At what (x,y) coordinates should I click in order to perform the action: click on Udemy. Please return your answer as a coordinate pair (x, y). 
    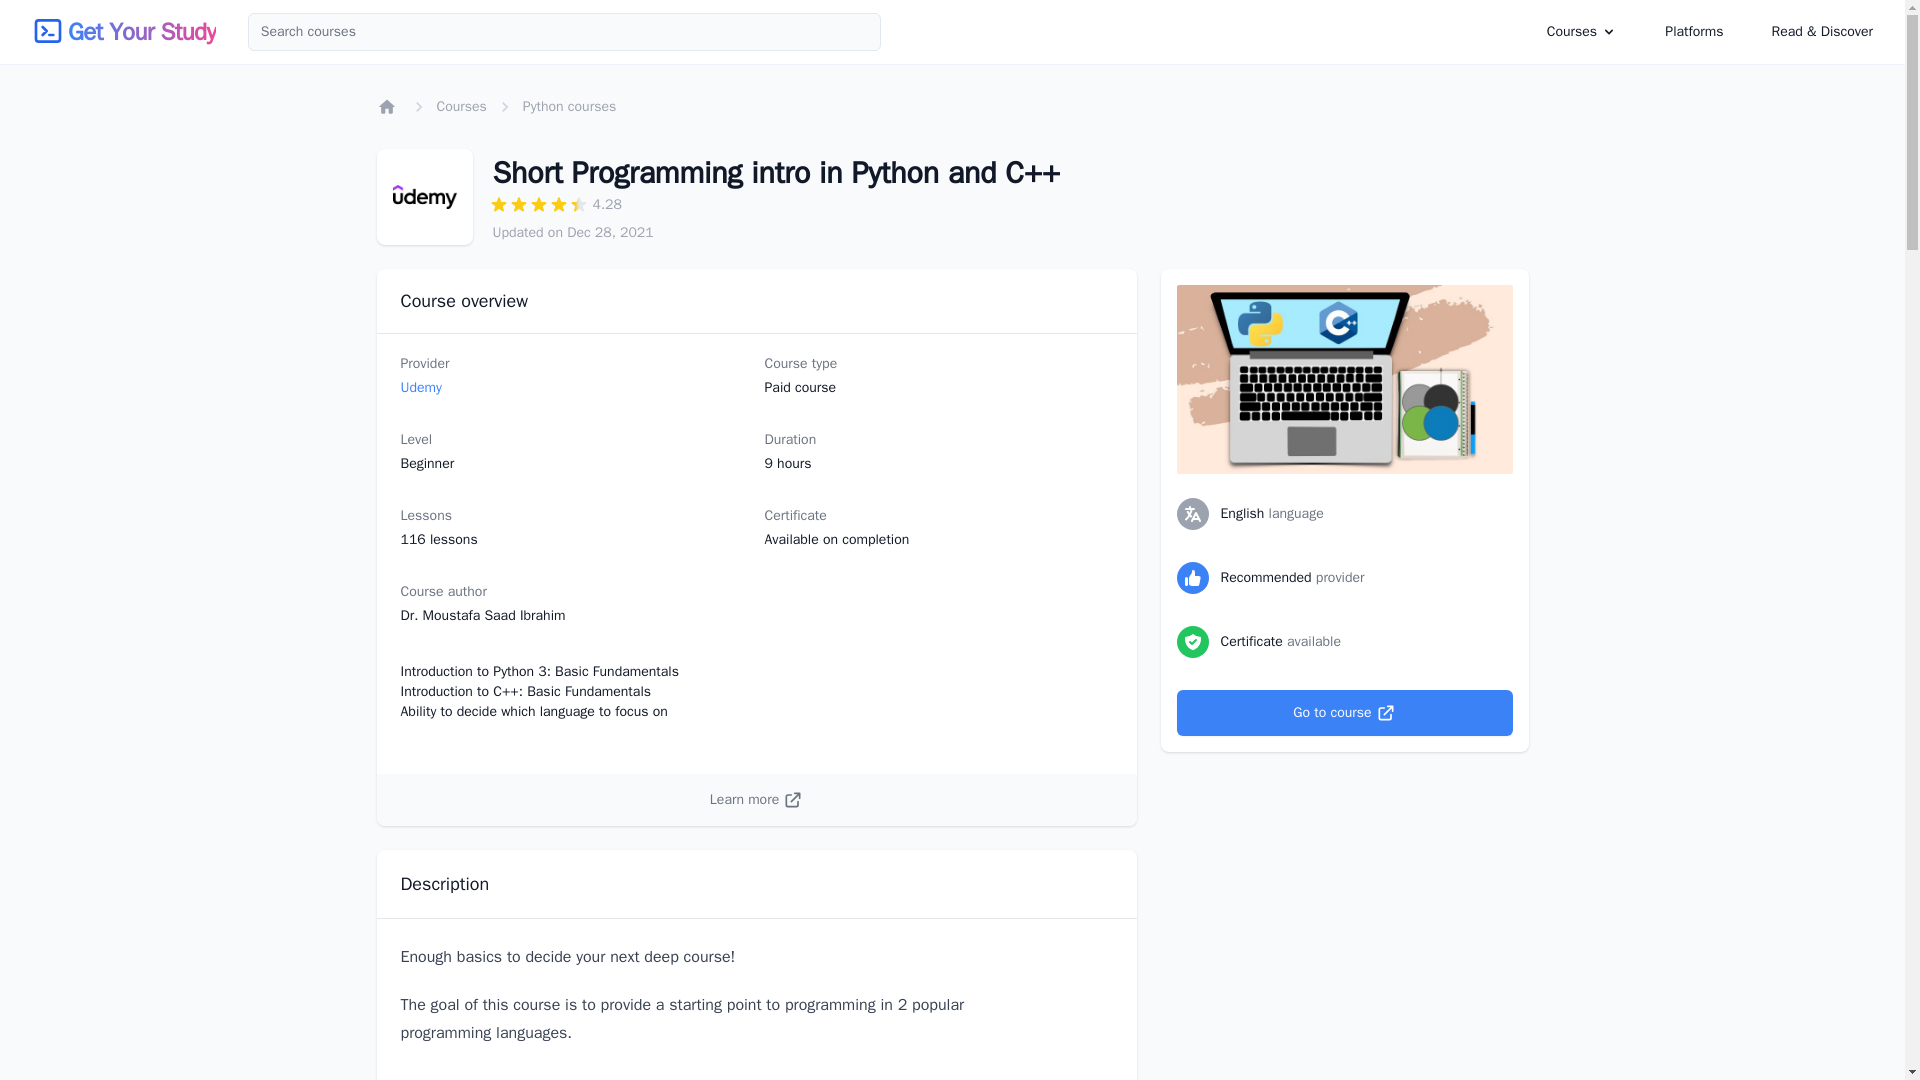
    Looking at the image, I should click on (420, 388).